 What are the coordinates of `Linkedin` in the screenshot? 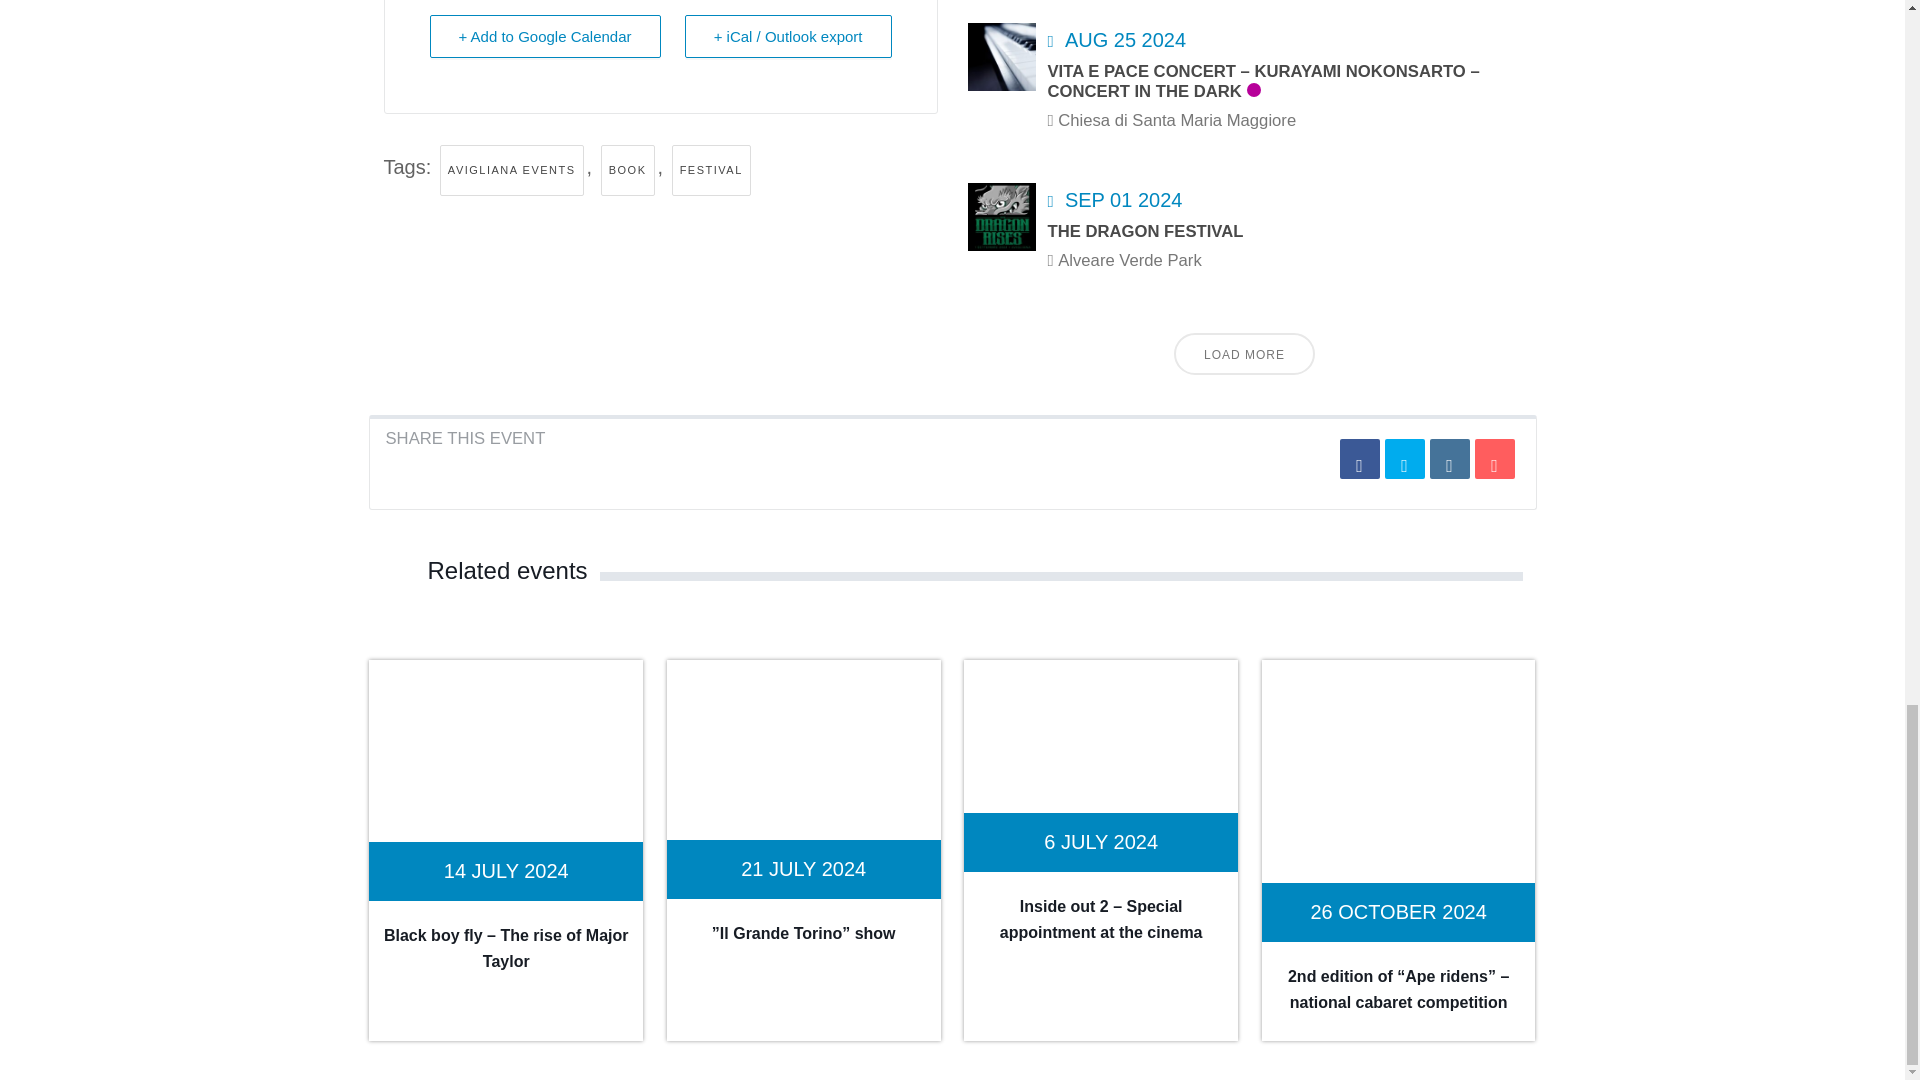 It's located at (1450, 458).